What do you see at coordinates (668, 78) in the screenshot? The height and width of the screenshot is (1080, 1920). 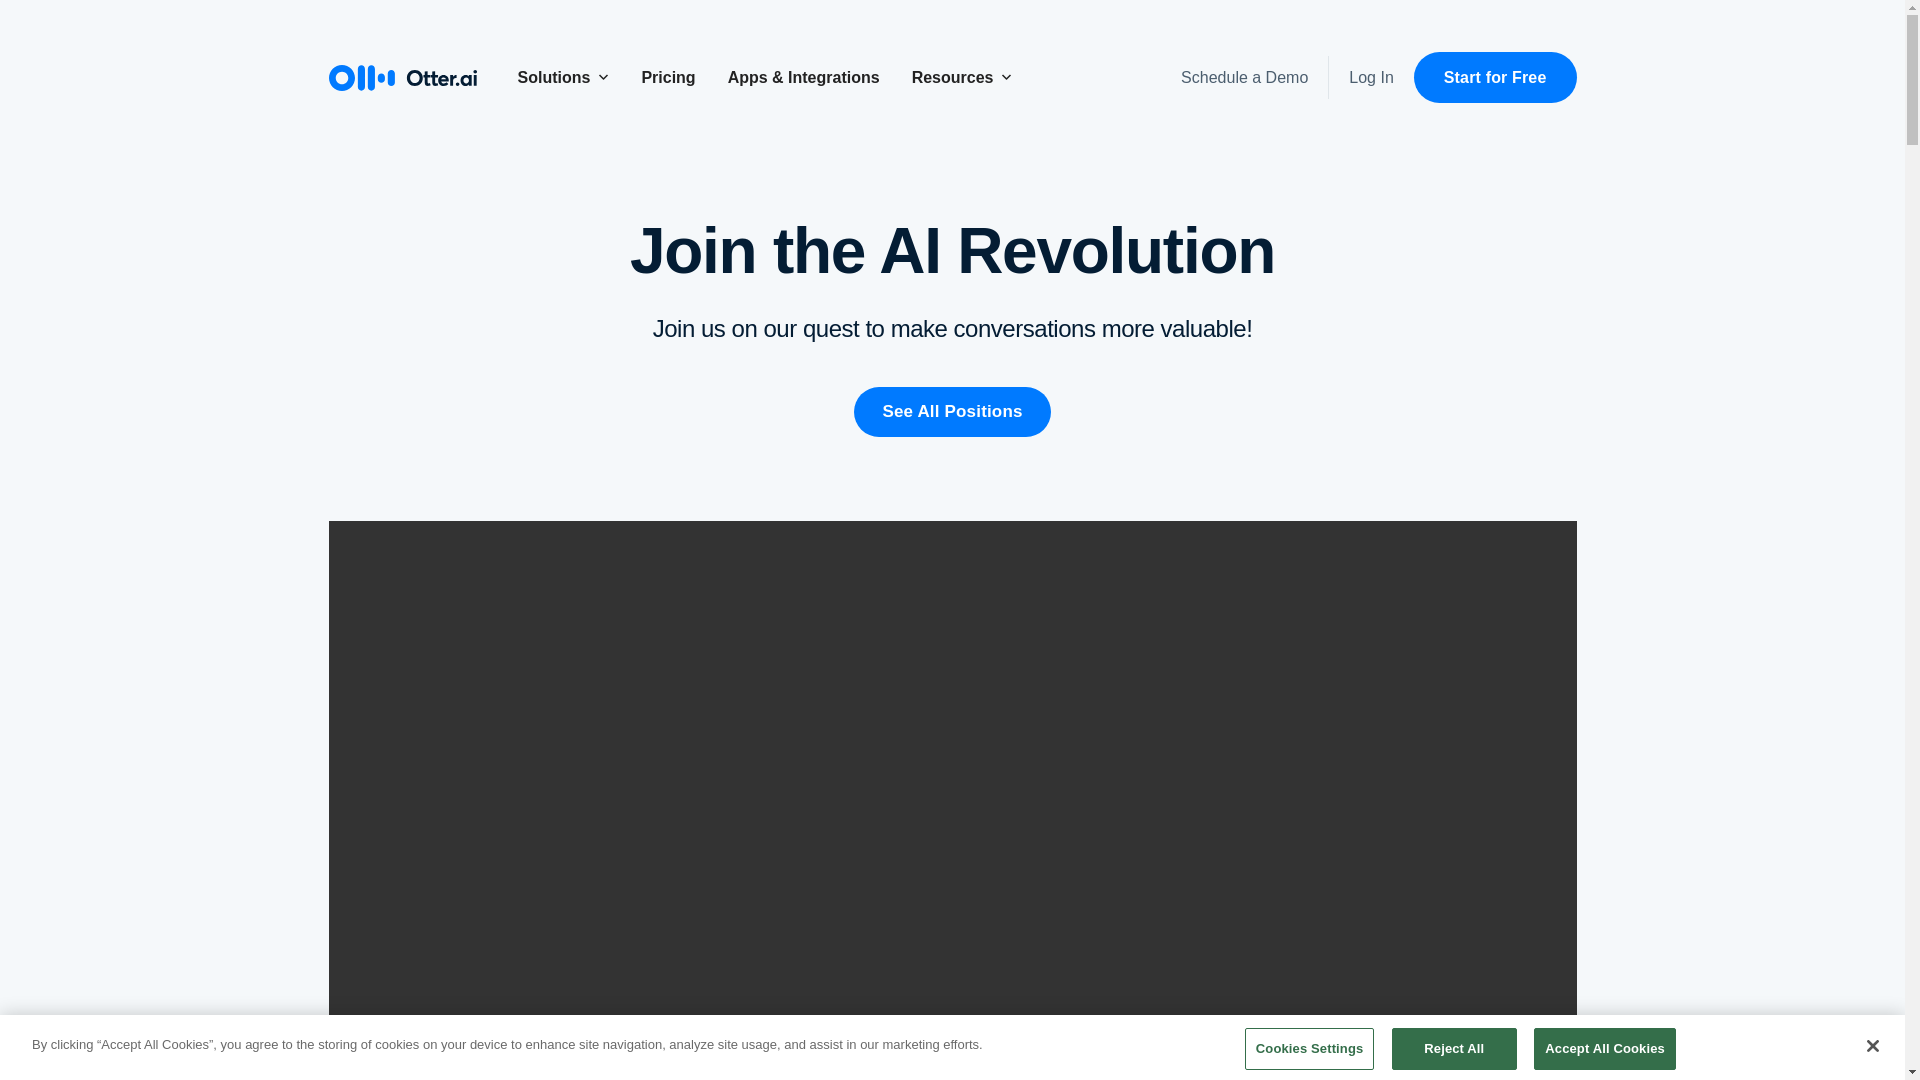 I see `Pricing` at bounding box center [668, 78].